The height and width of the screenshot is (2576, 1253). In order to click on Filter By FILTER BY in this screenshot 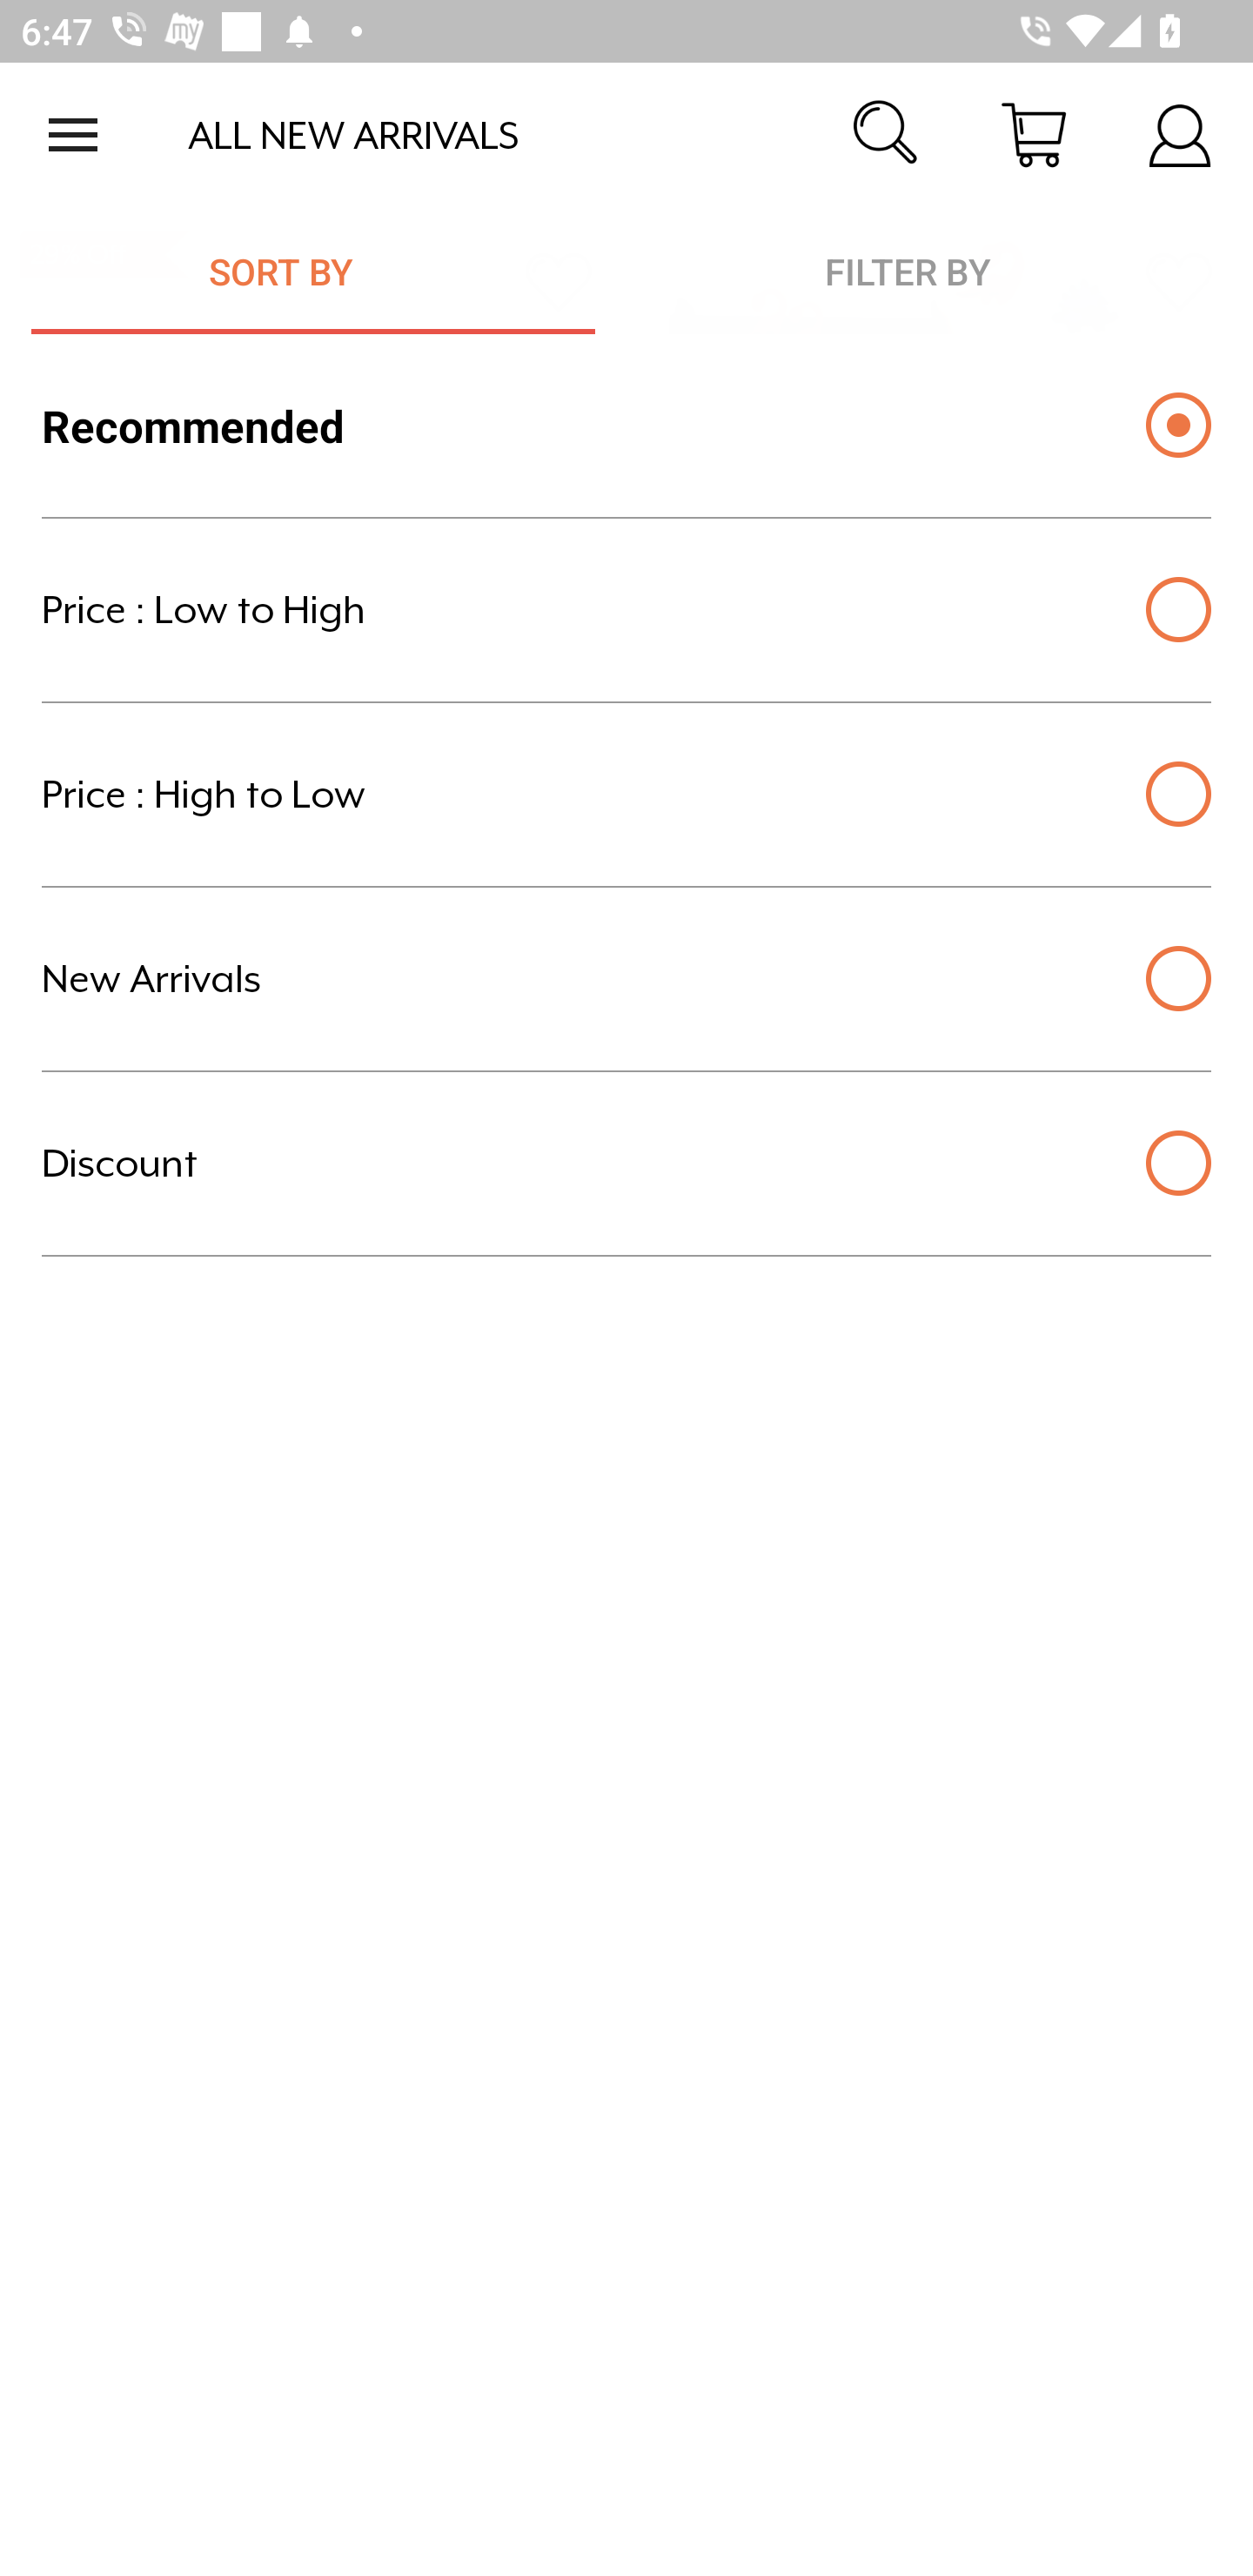, I will do `click(908, 272)`.